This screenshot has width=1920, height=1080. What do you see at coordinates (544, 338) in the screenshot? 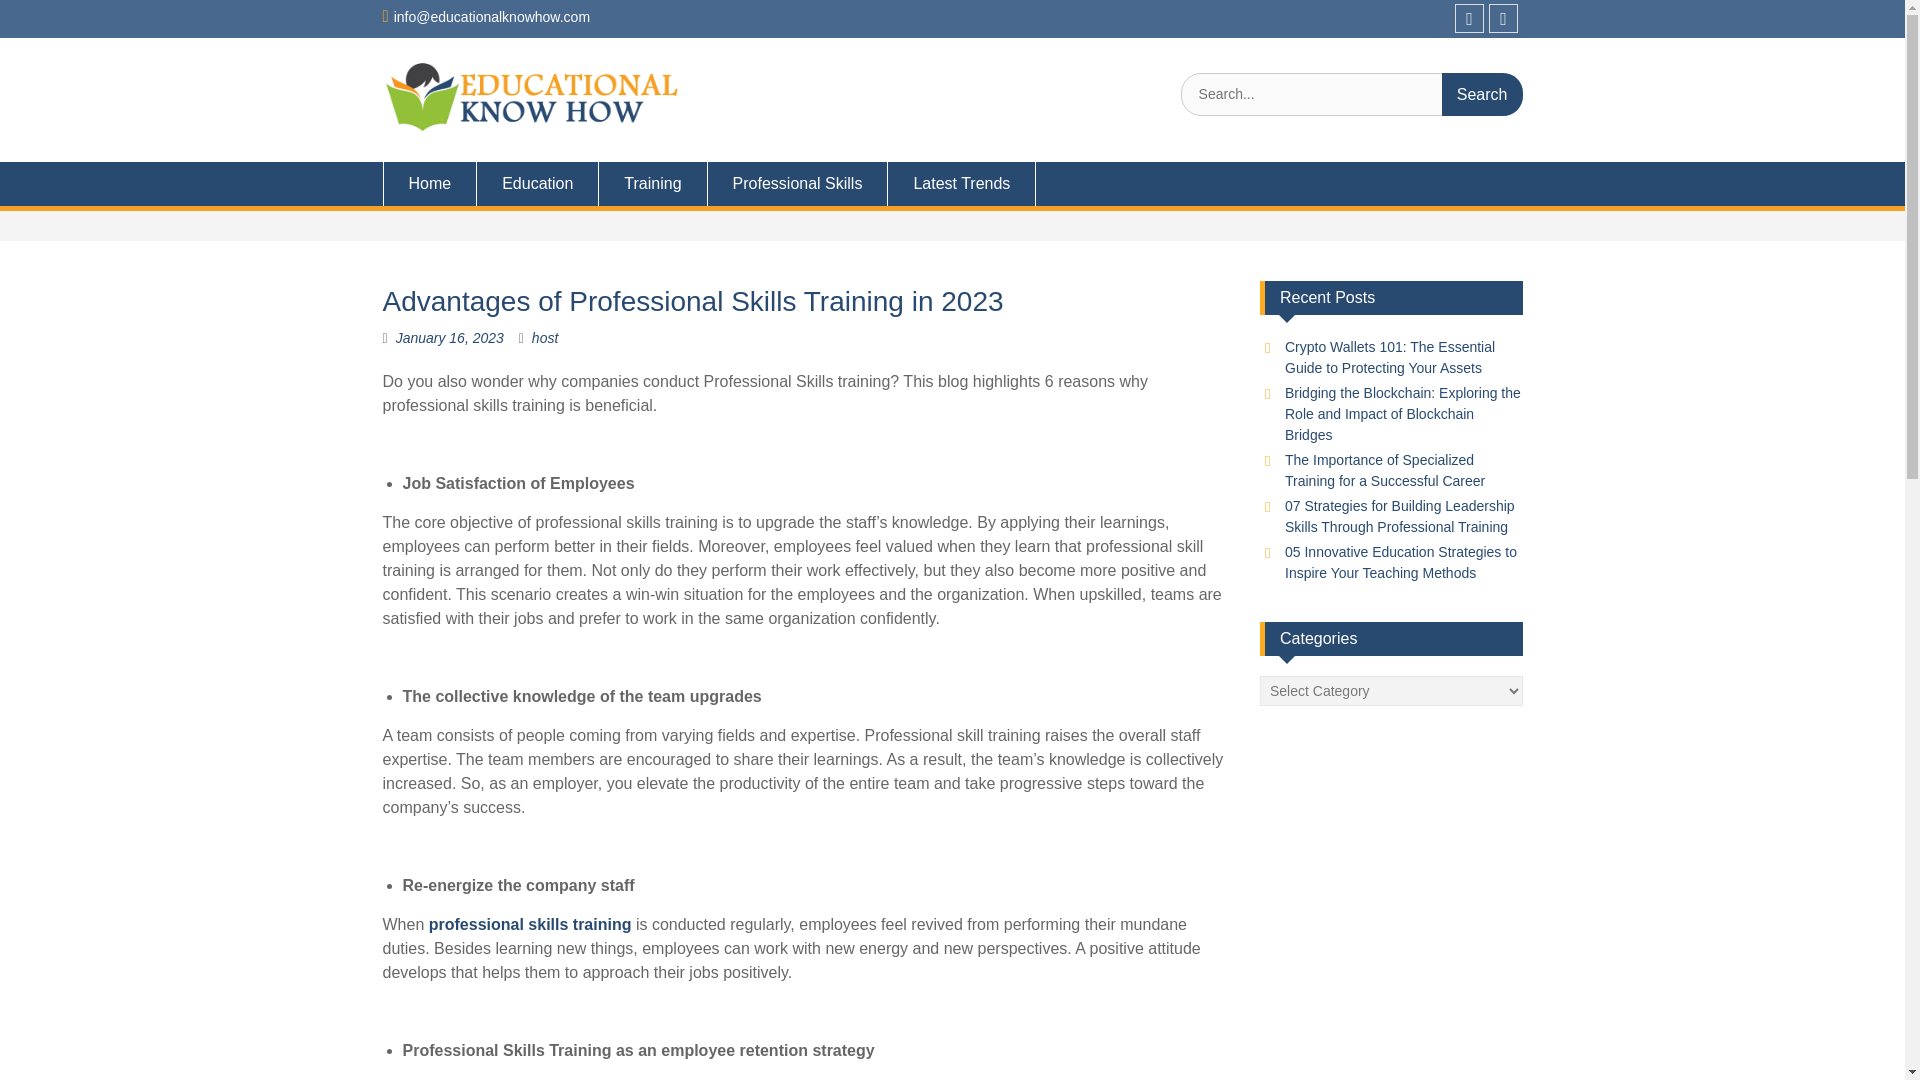
I see `host` at bounding box center [544, 338].